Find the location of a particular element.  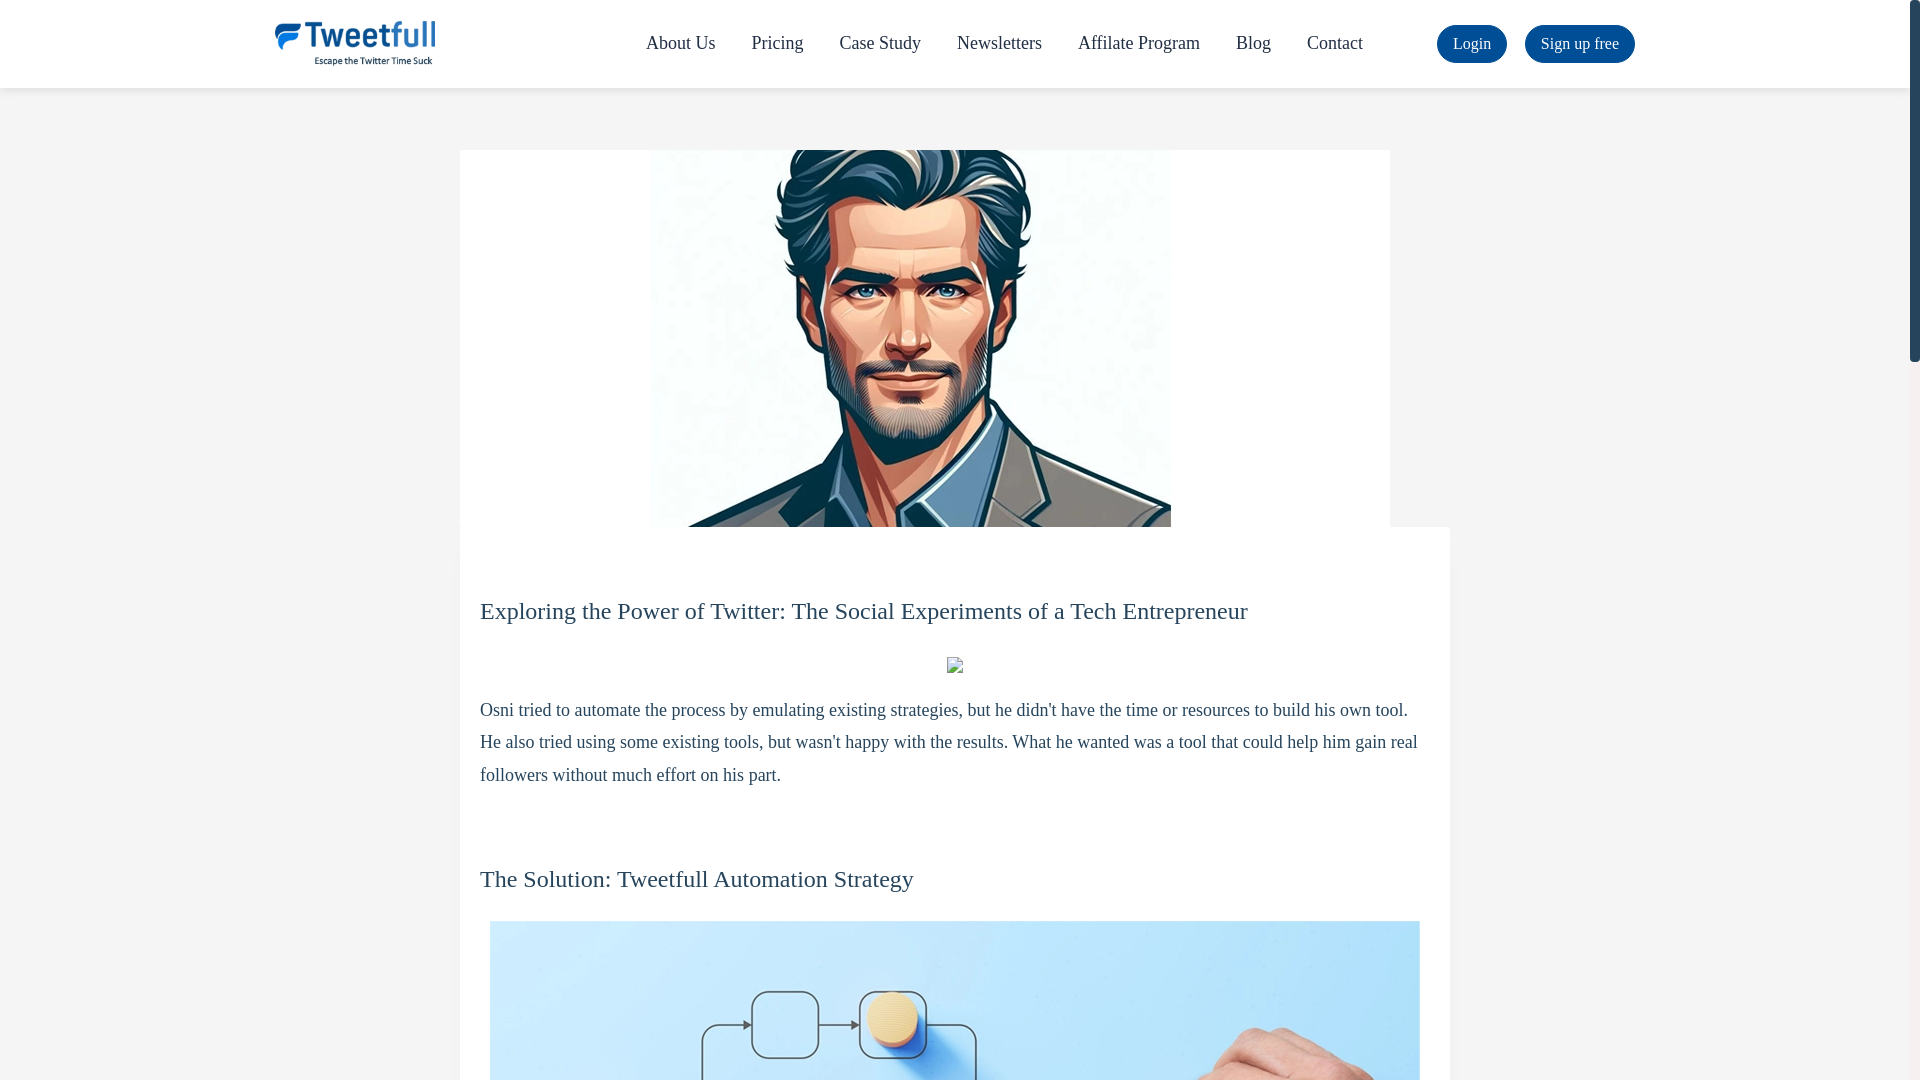

Affilate Program is located at coordinates (1138, 43).